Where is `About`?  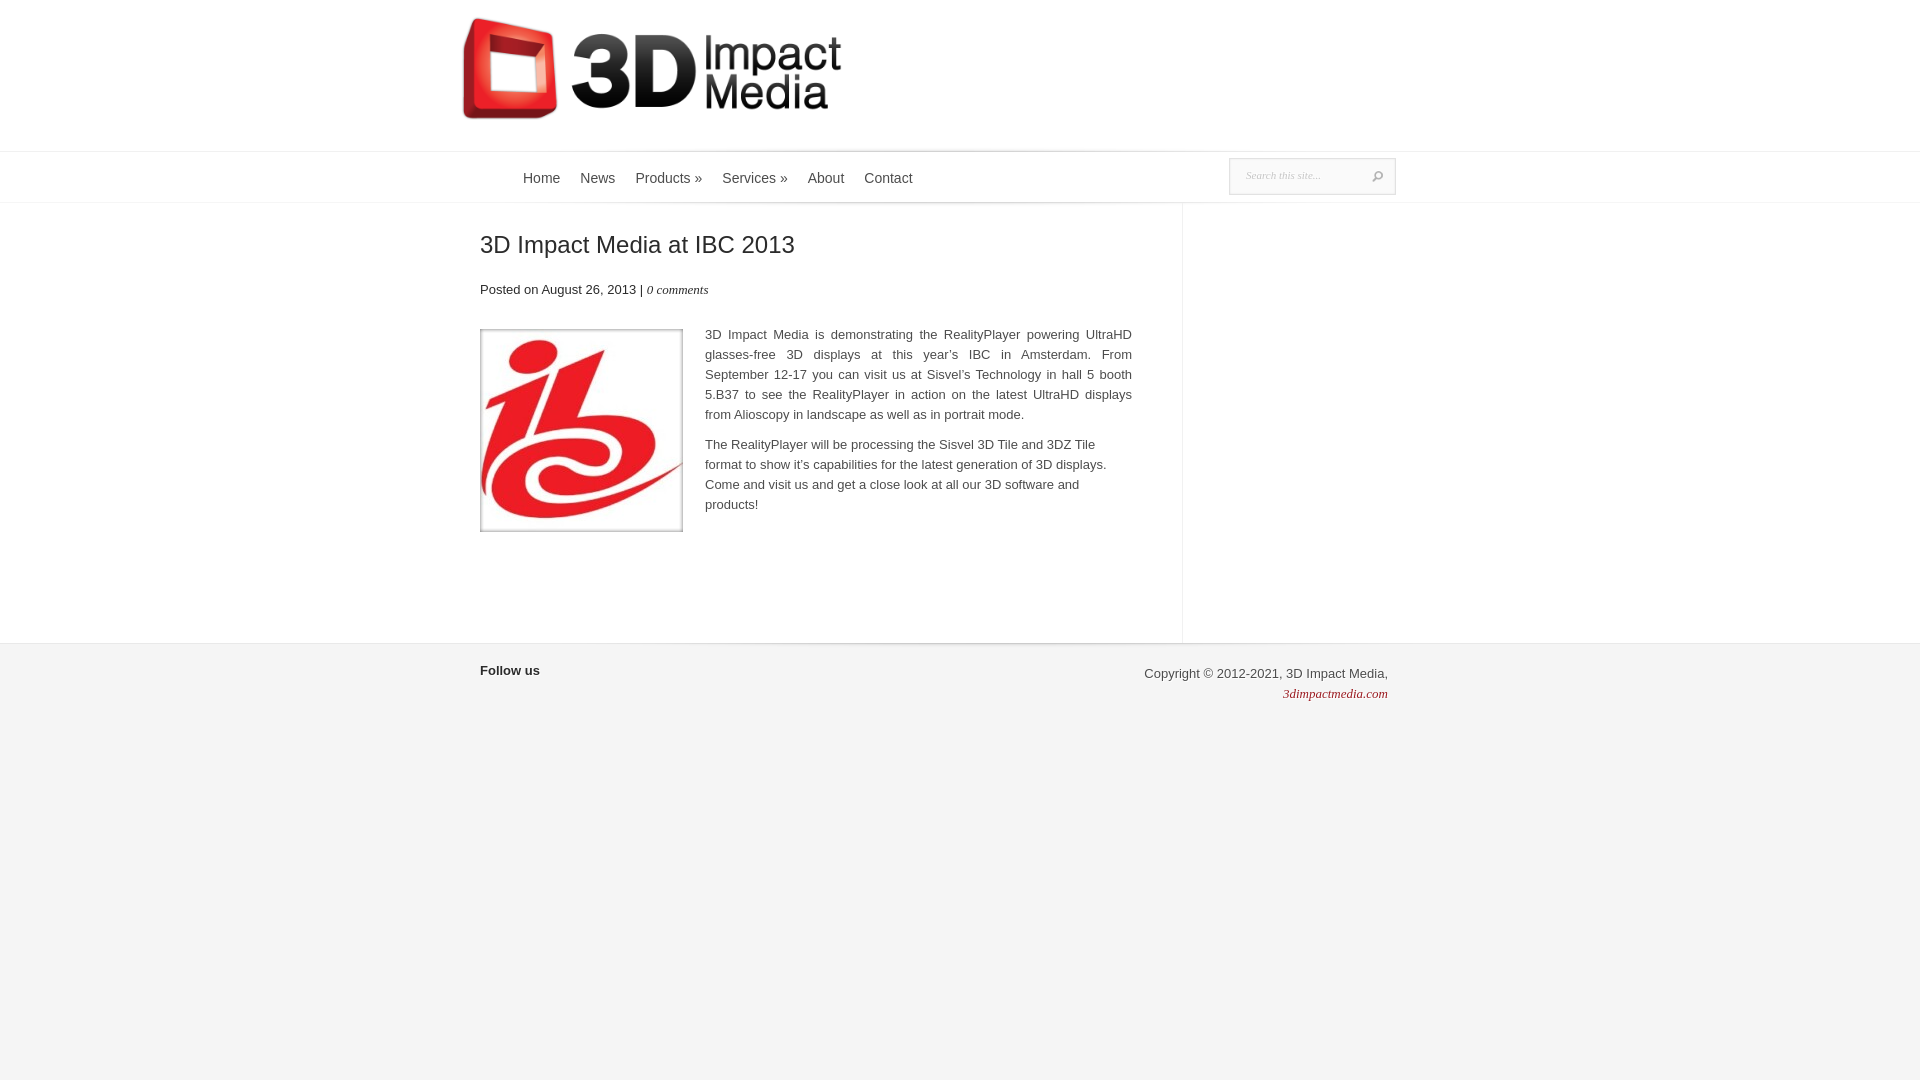 About is located at coordinates (826, 185).